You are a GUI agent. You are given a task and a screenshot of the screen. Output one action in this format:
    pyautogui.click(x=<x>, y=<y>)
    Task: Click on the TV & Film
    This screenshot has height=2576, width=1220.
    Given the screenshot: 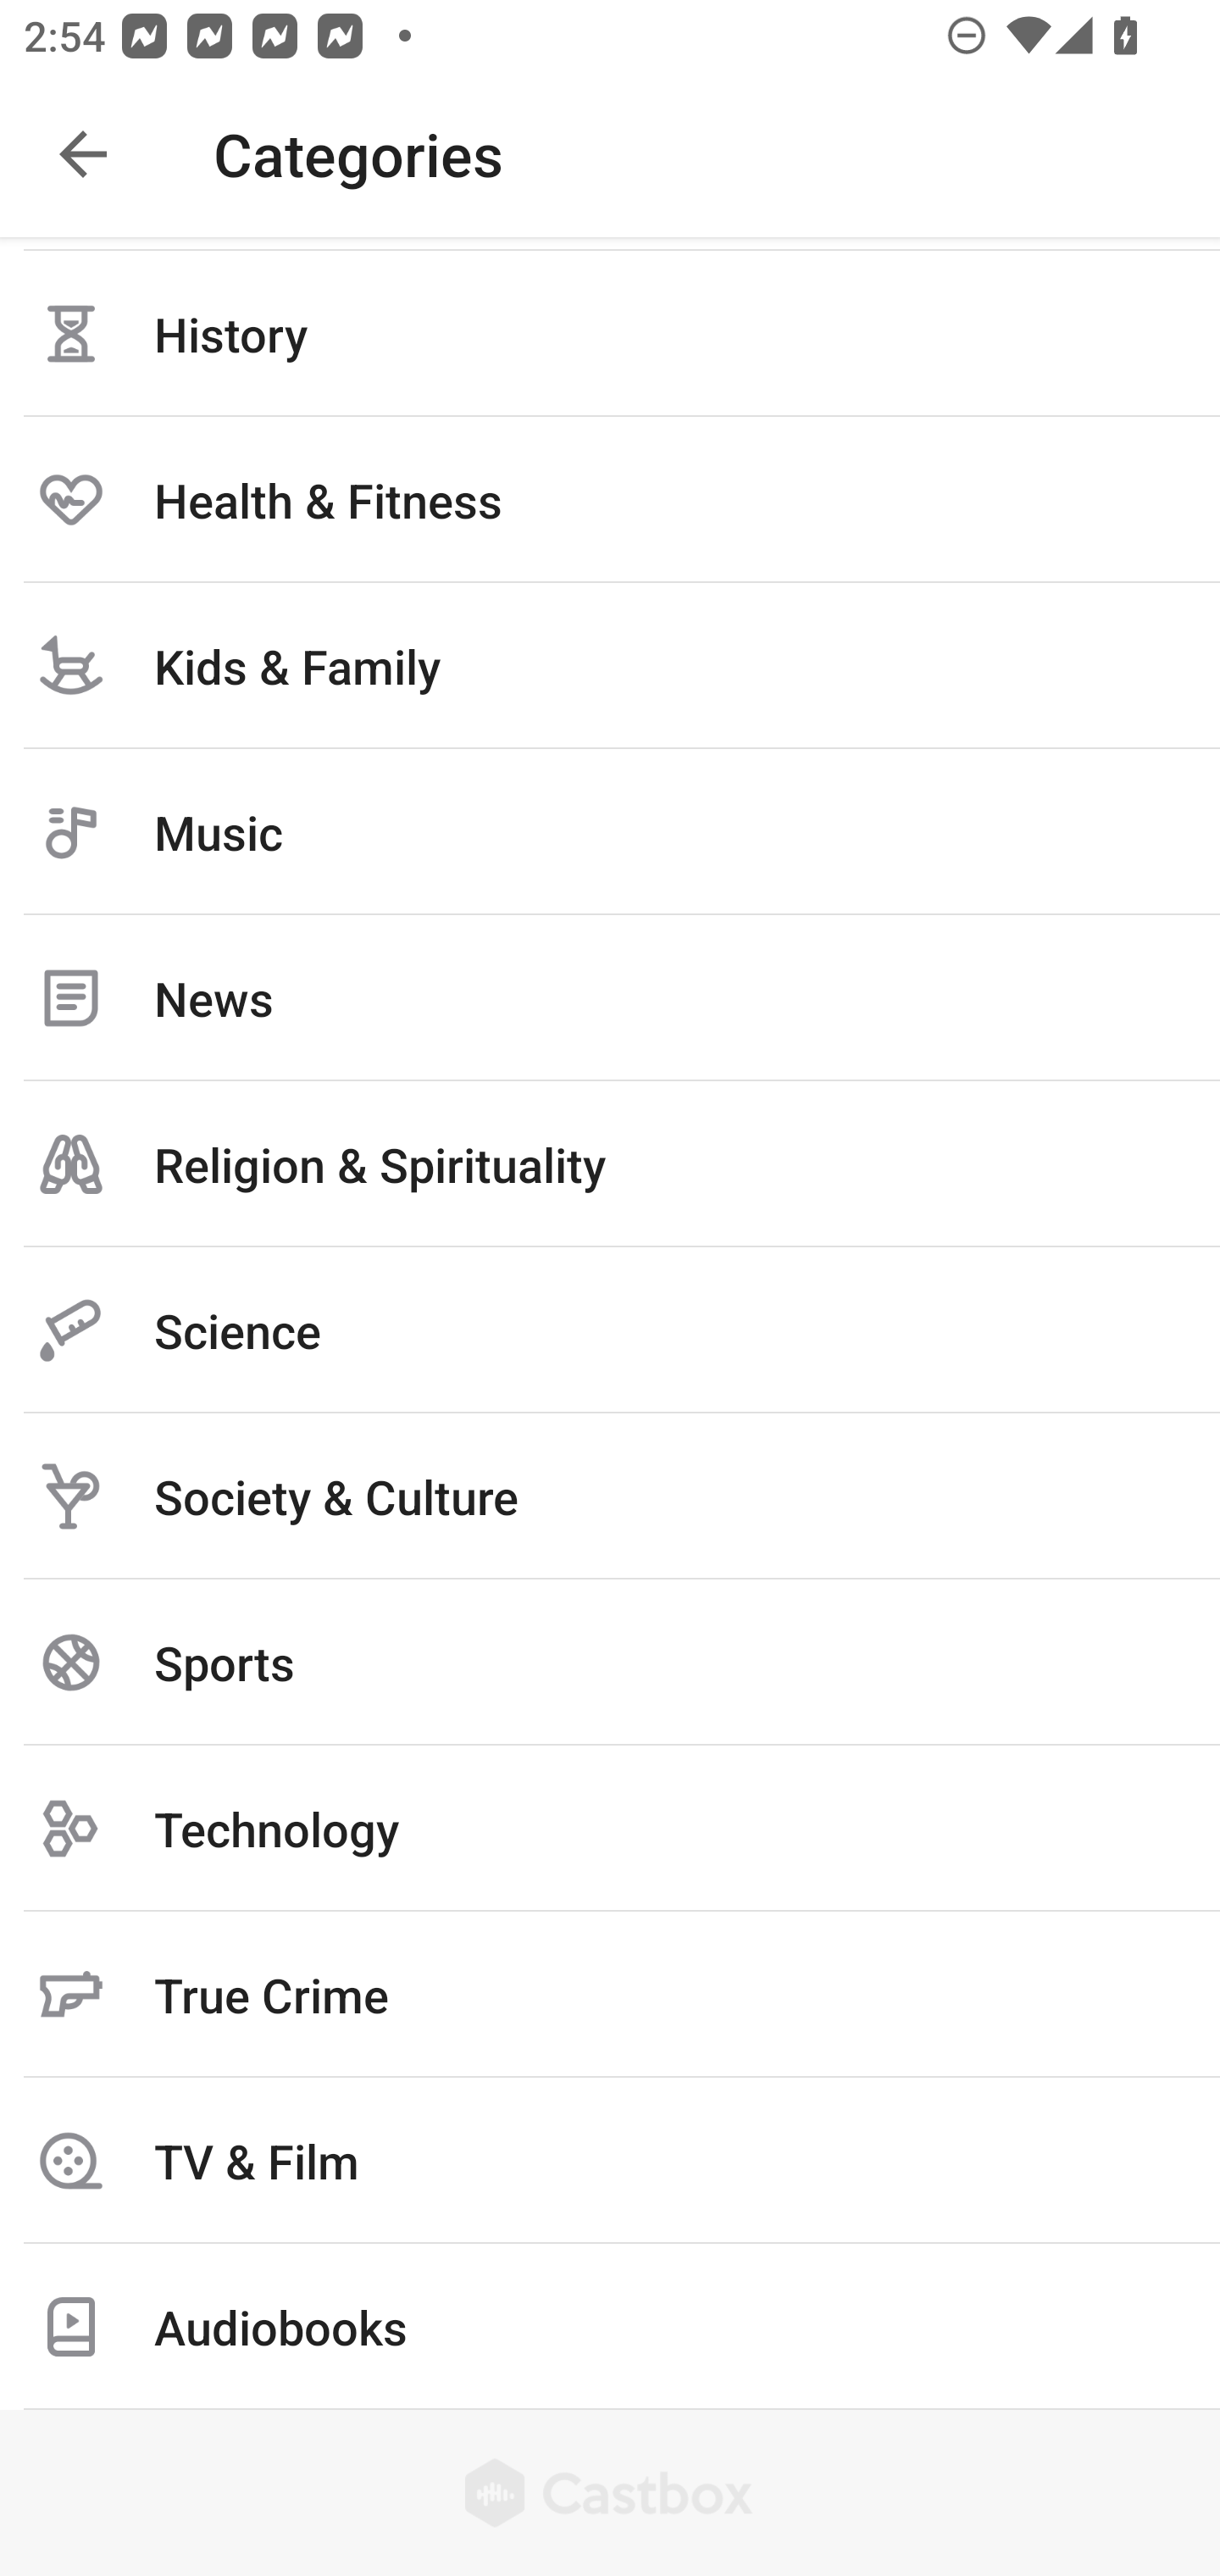 What is the action you would take?
    pyautogui.click(x=610, y=2161)
    